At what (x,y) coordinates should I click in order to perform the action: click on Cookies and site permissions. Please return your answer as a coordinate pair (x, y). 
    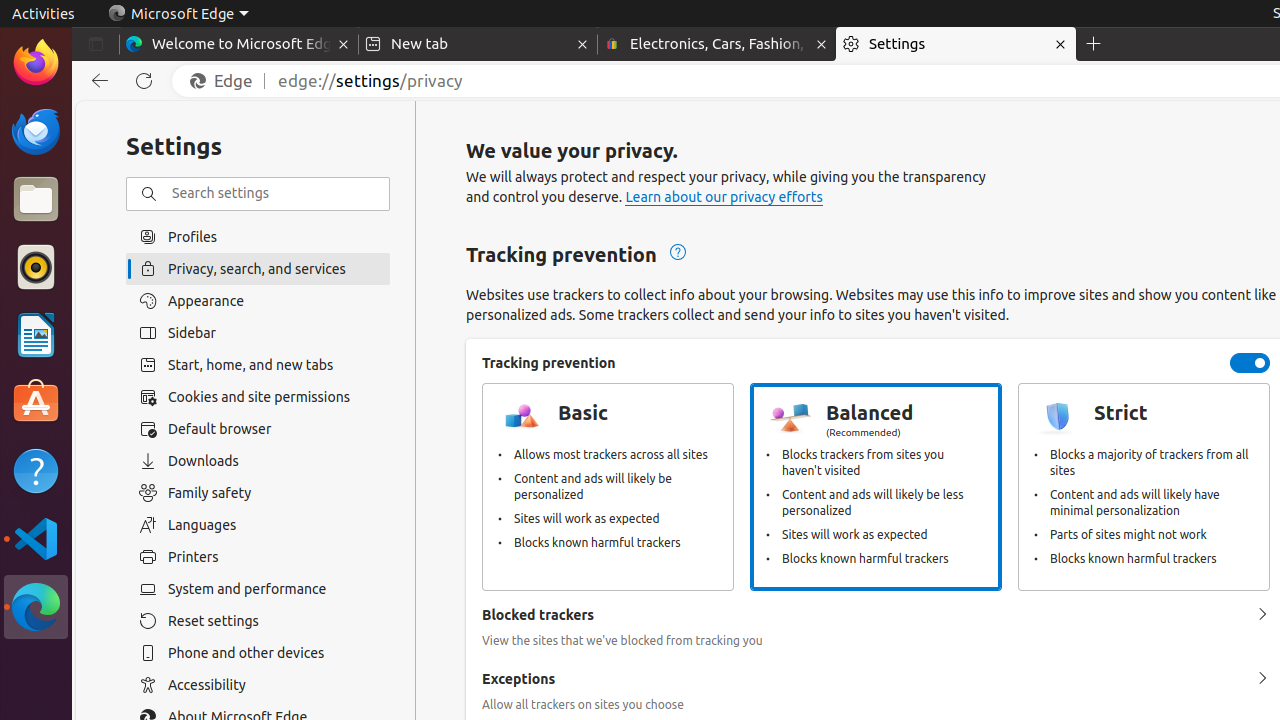
    Looking at the image, I should click on (258, 397).